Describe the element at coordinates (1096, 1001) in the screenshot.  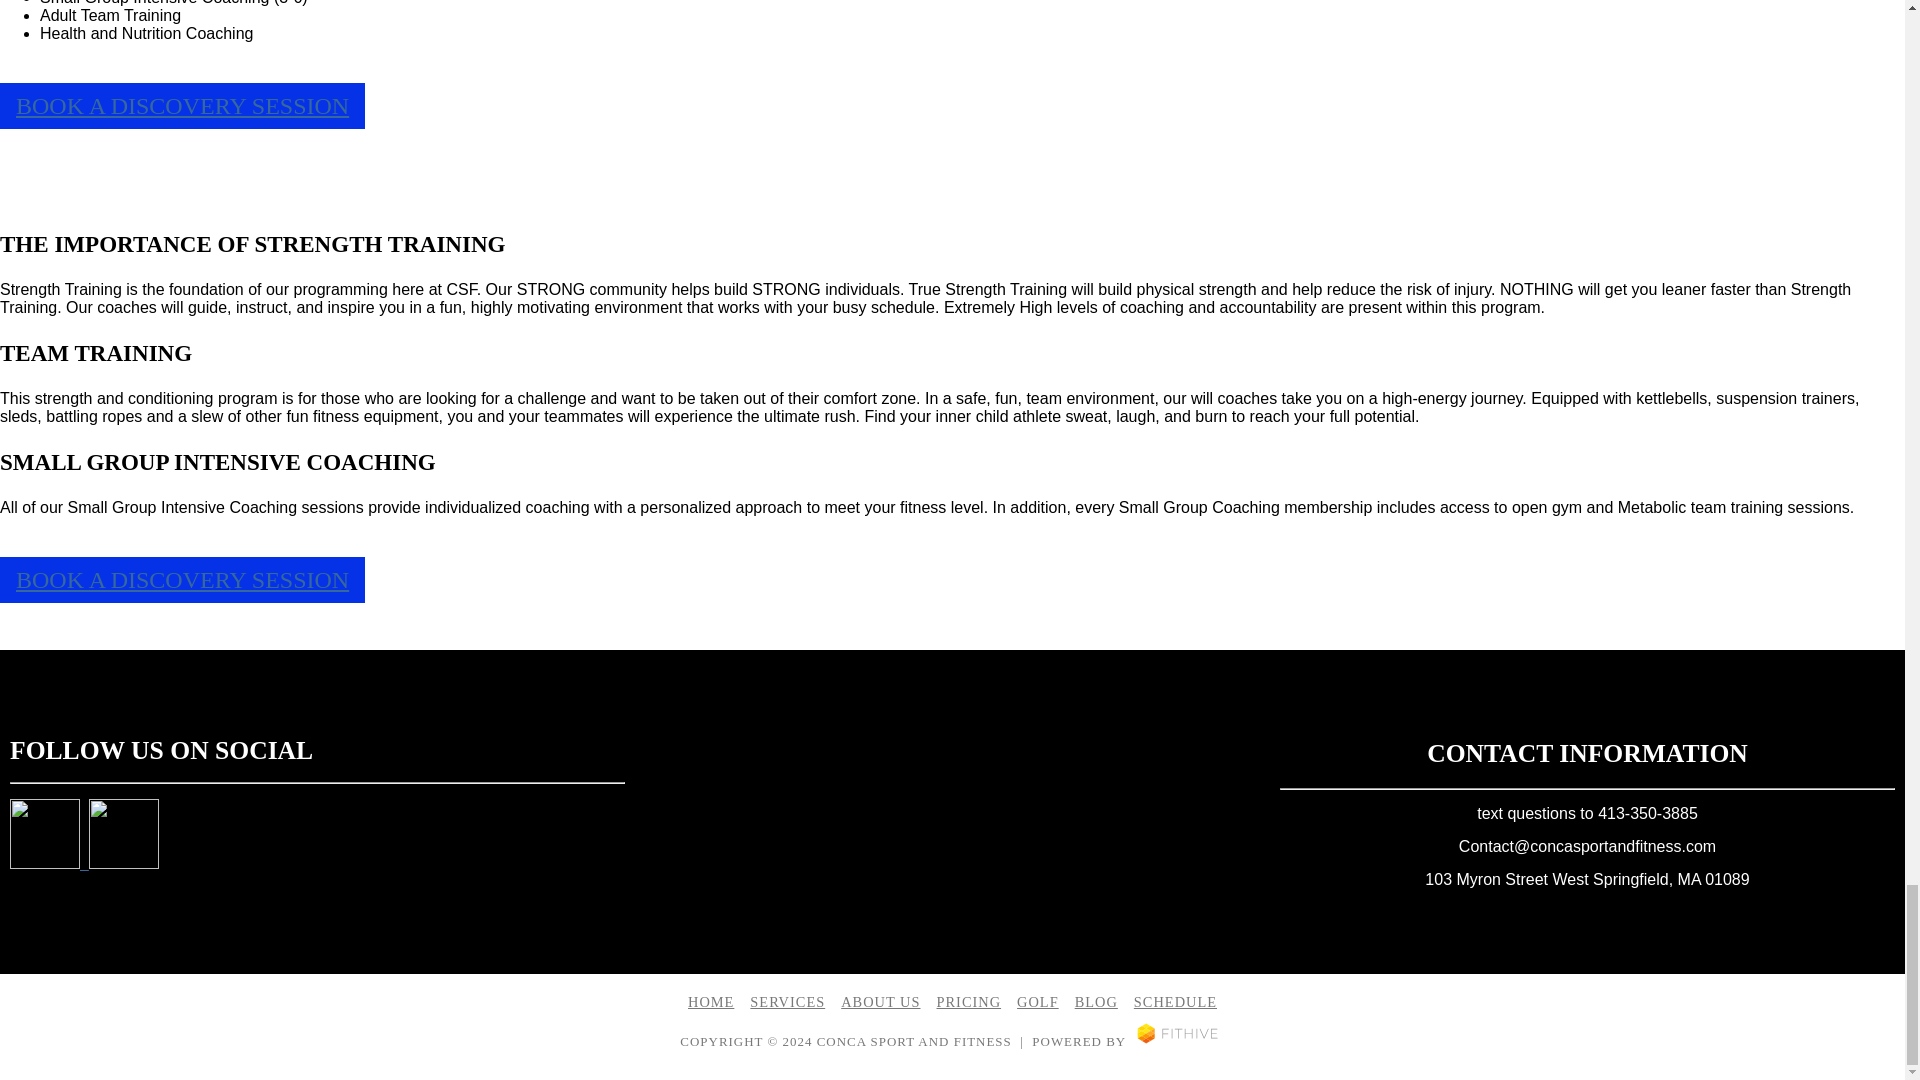
I see `BLOG` at that location.